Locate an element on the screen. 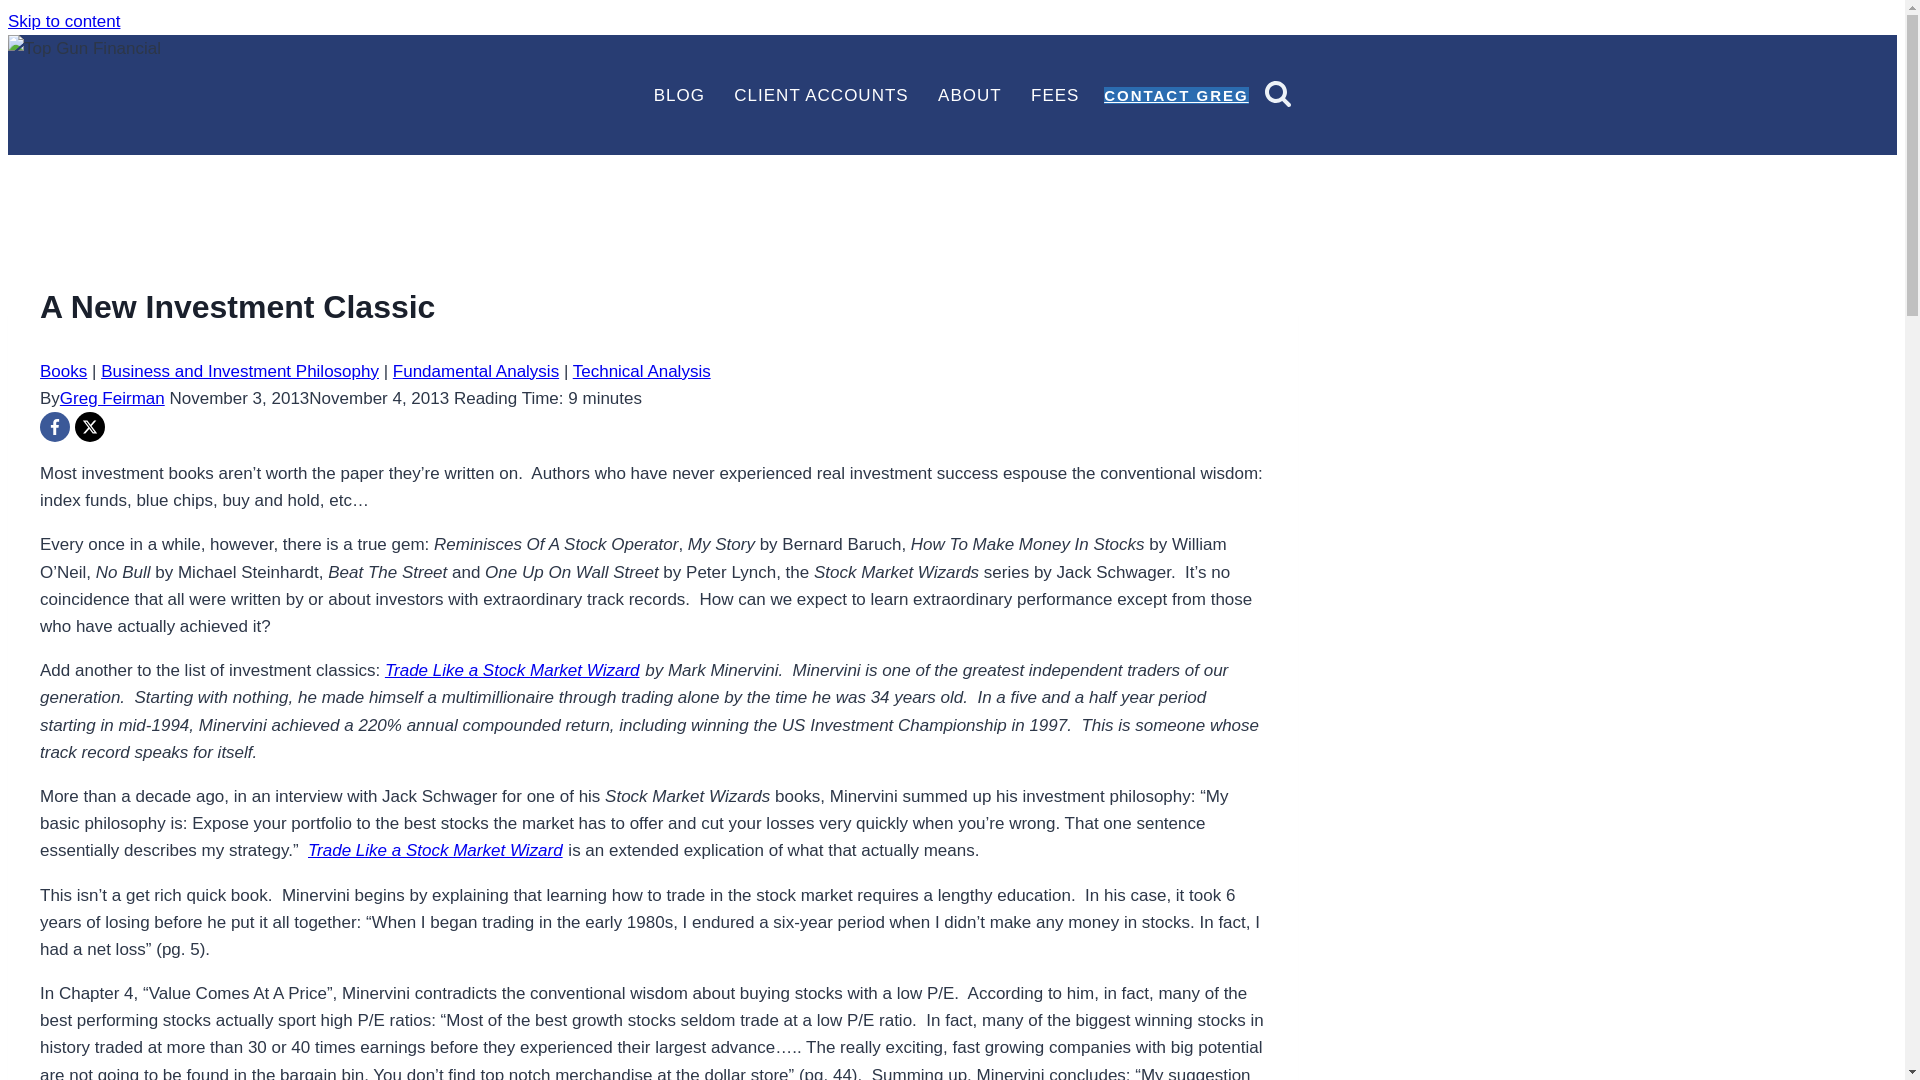 The width and height of the screenshot is (1920, 1080). Books is located at coordinates (63, 371).